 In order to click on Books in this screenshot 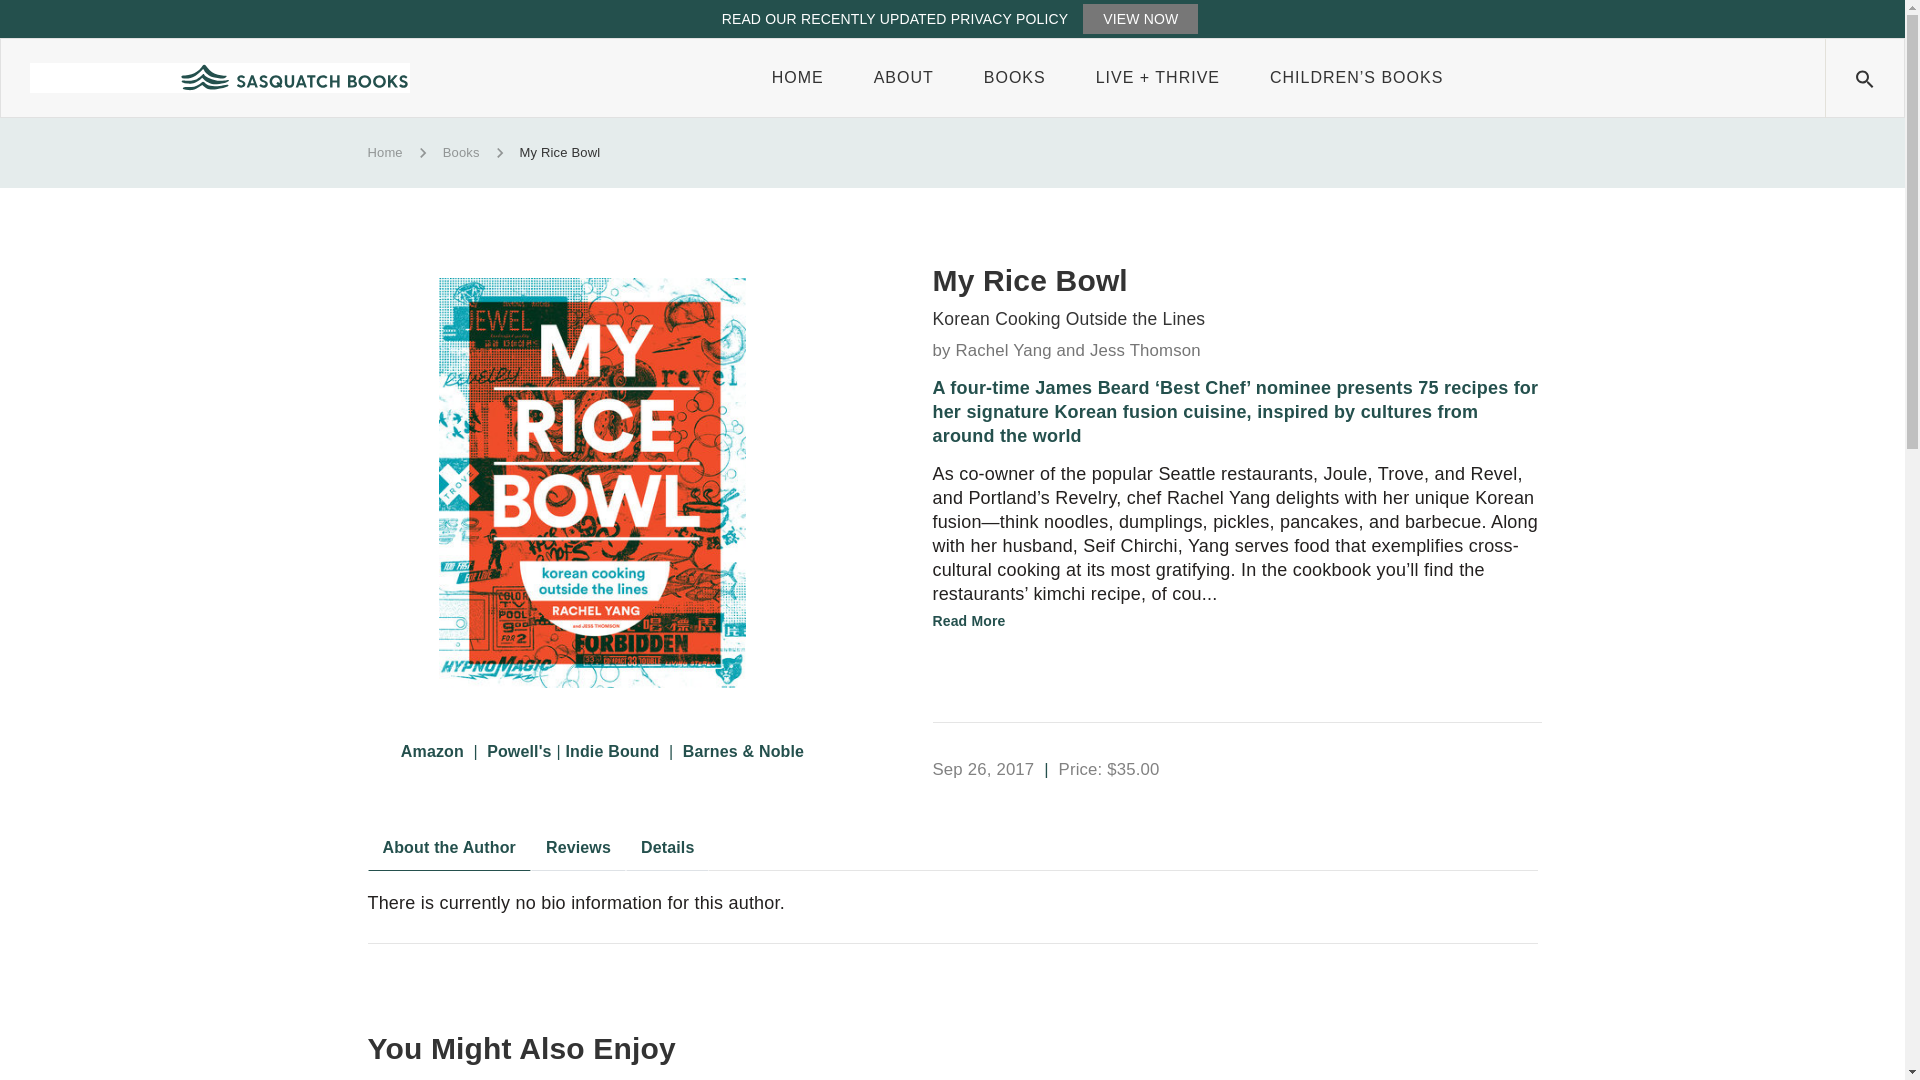, I will do `click(1014, 78)`.